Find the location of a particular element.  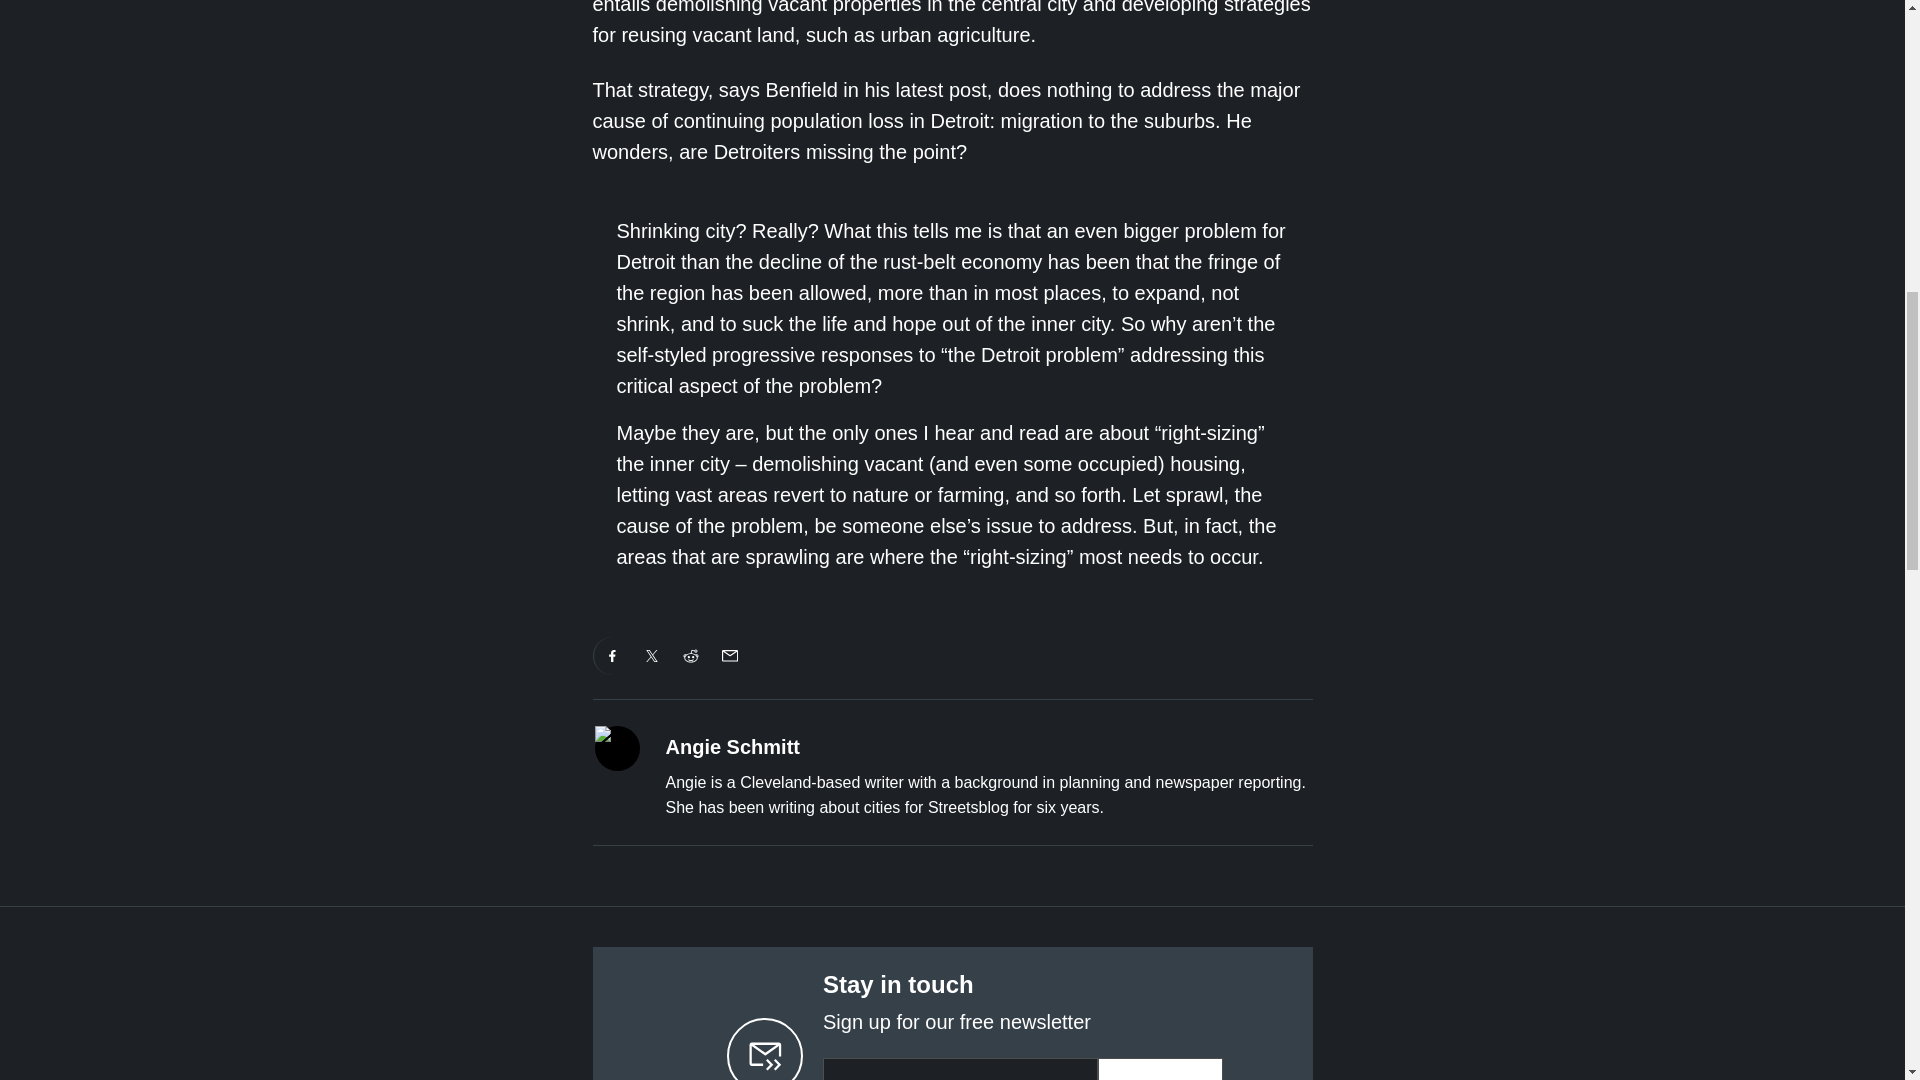

Share on Email is located at coordinates (729, 656).